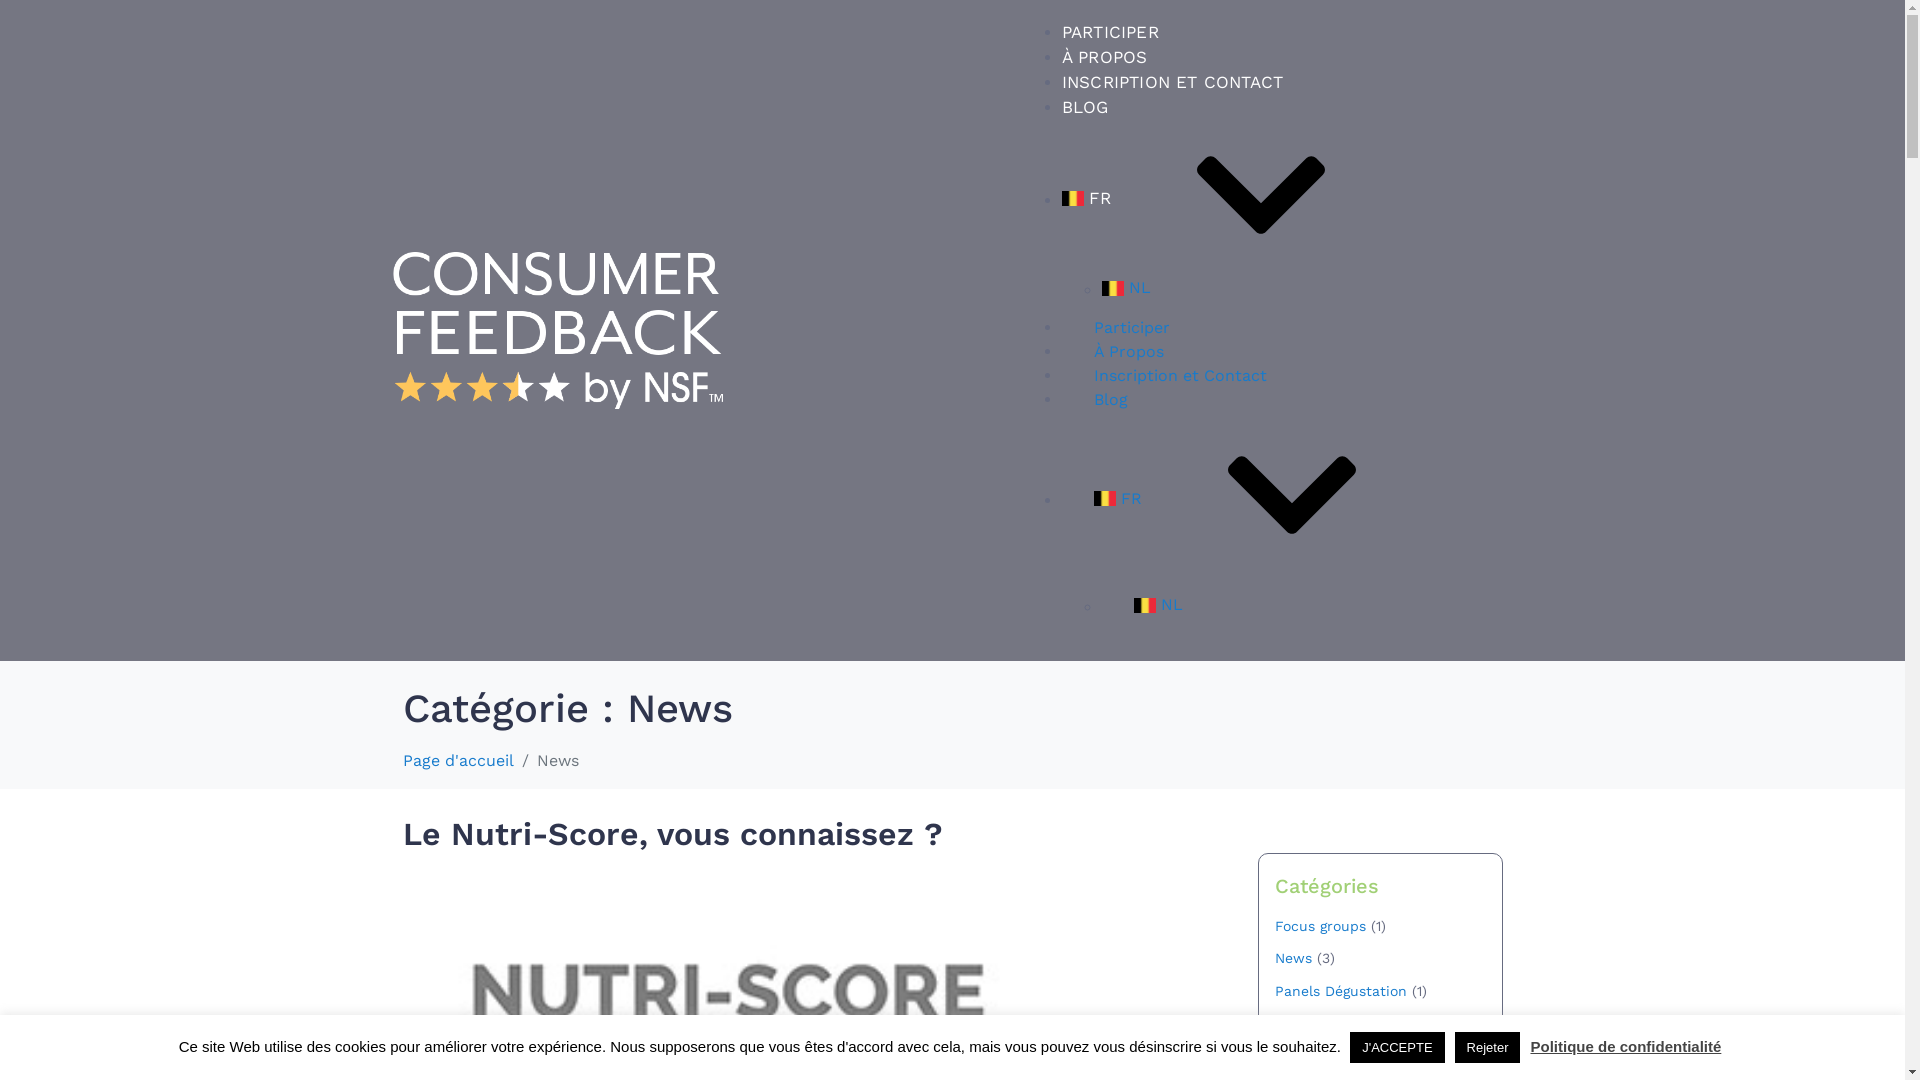 This screenshot has height=1080, width=1920. Describe the element at coordinates (672, 834) in the screenshot. I see `Le Nutri-Score, vous connaissez ?` at that location.